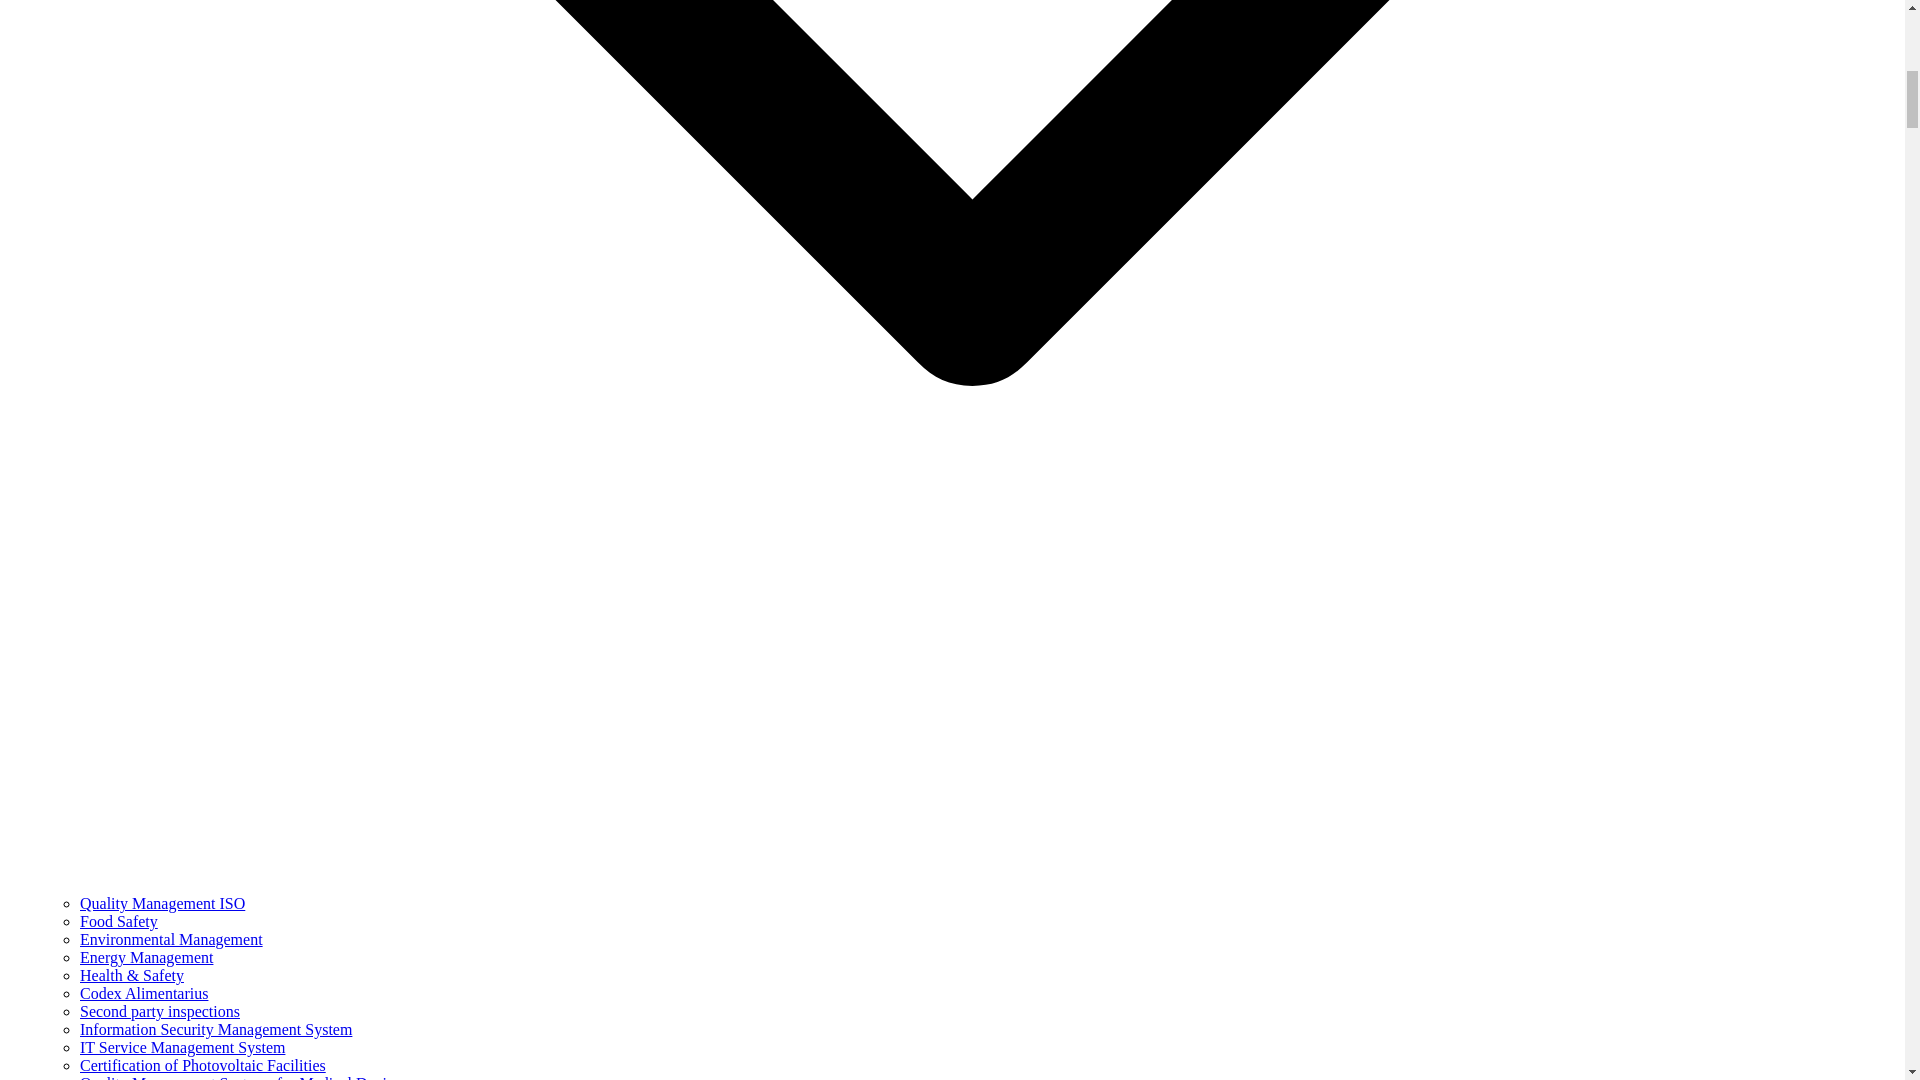 The image size is (1920, 1080). I want to click on Second party inspections, so click(160, 1011).